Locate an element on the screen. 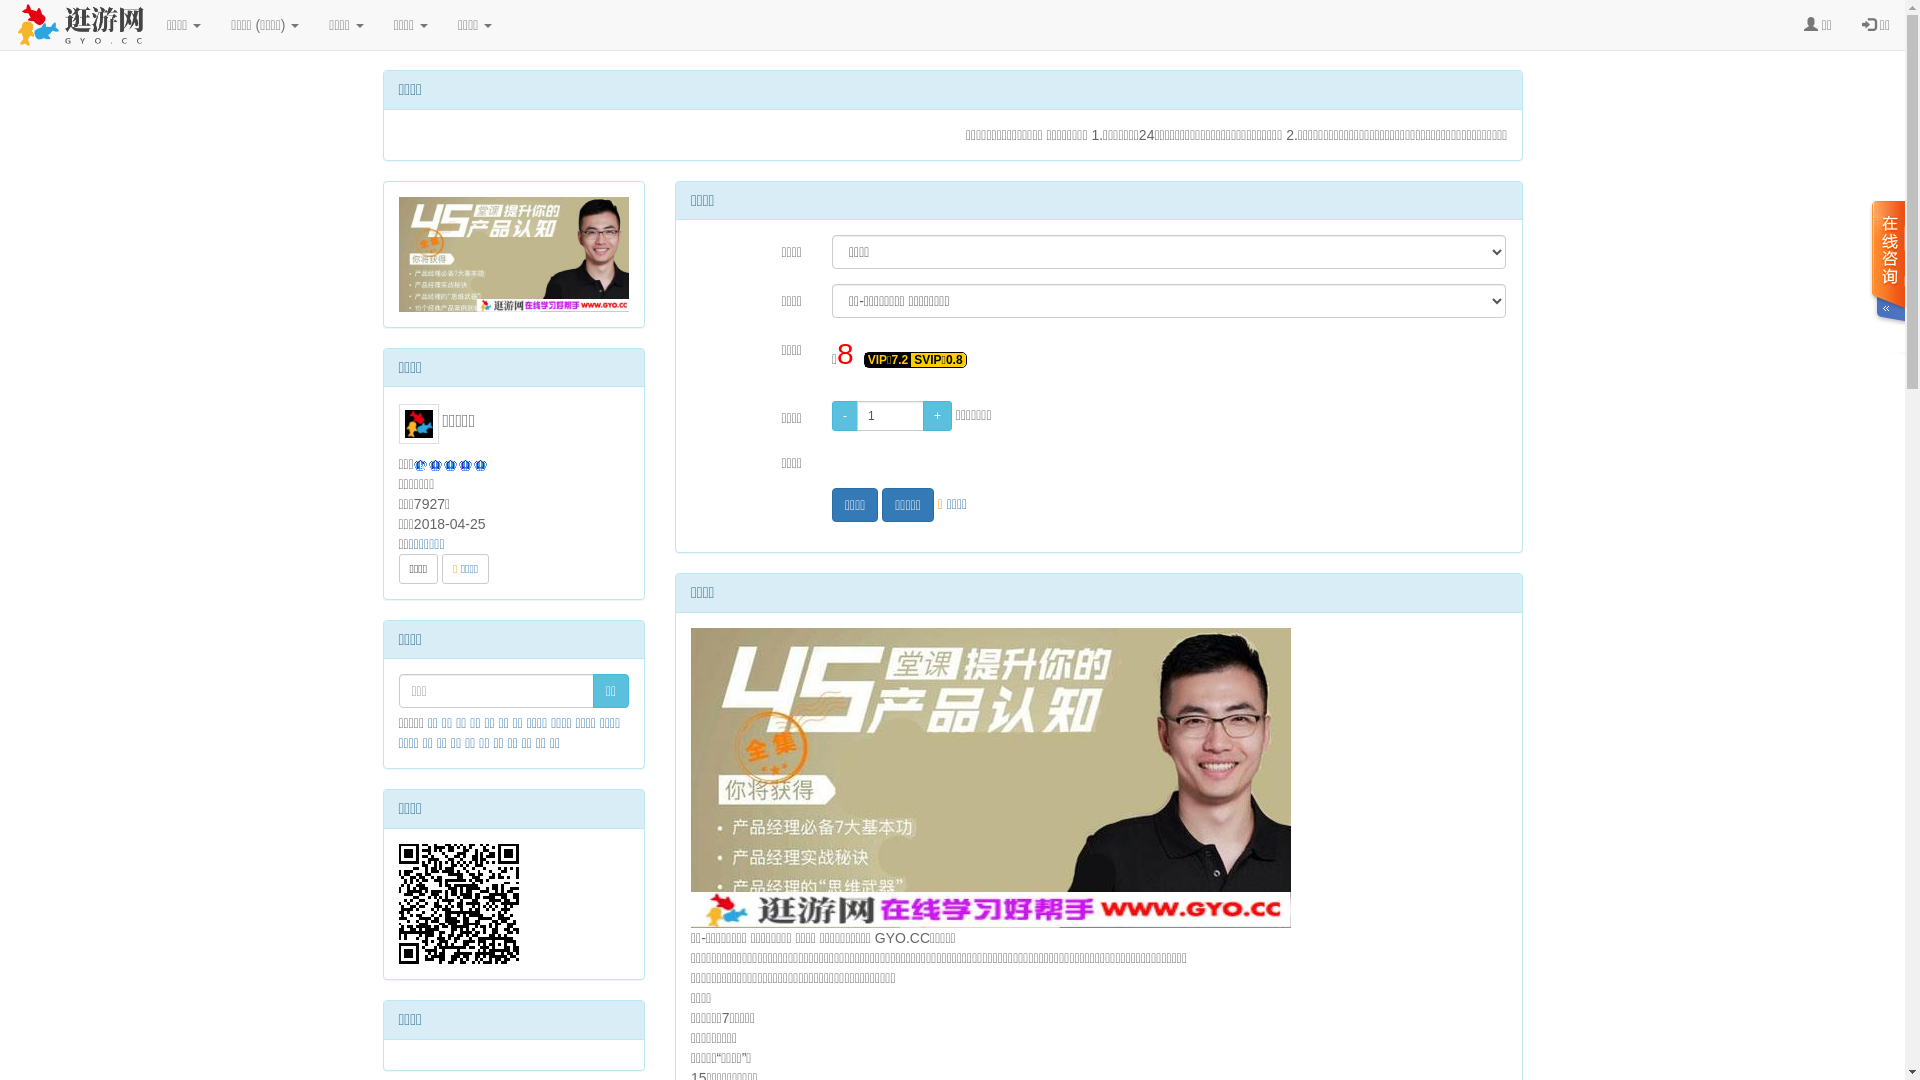 The image size is (1920, 1080). - is located at coordinates (845, 416).